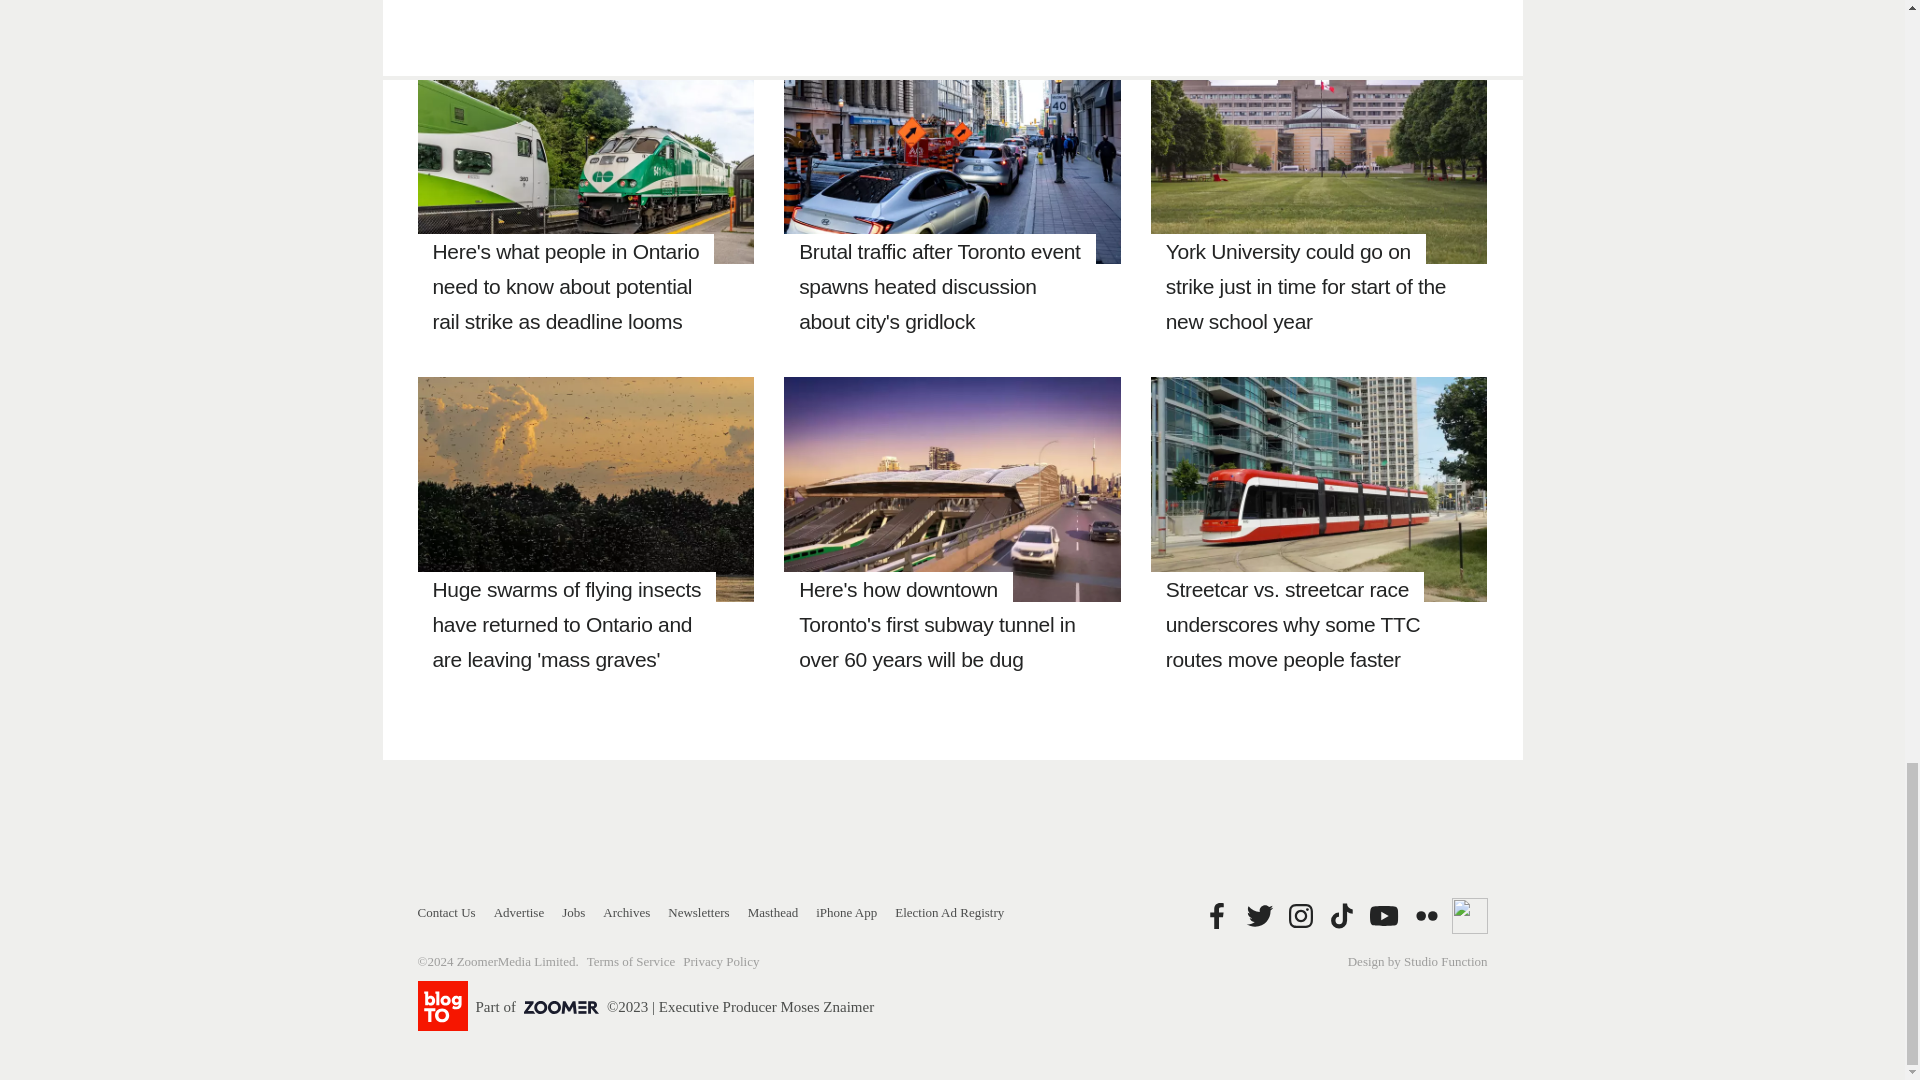 The height and width of the screenshot is (1080, 1920). What do you see at coordinates (773, 912) in the screenshot?
I see `Masthead` at bounding box center [773, 912].